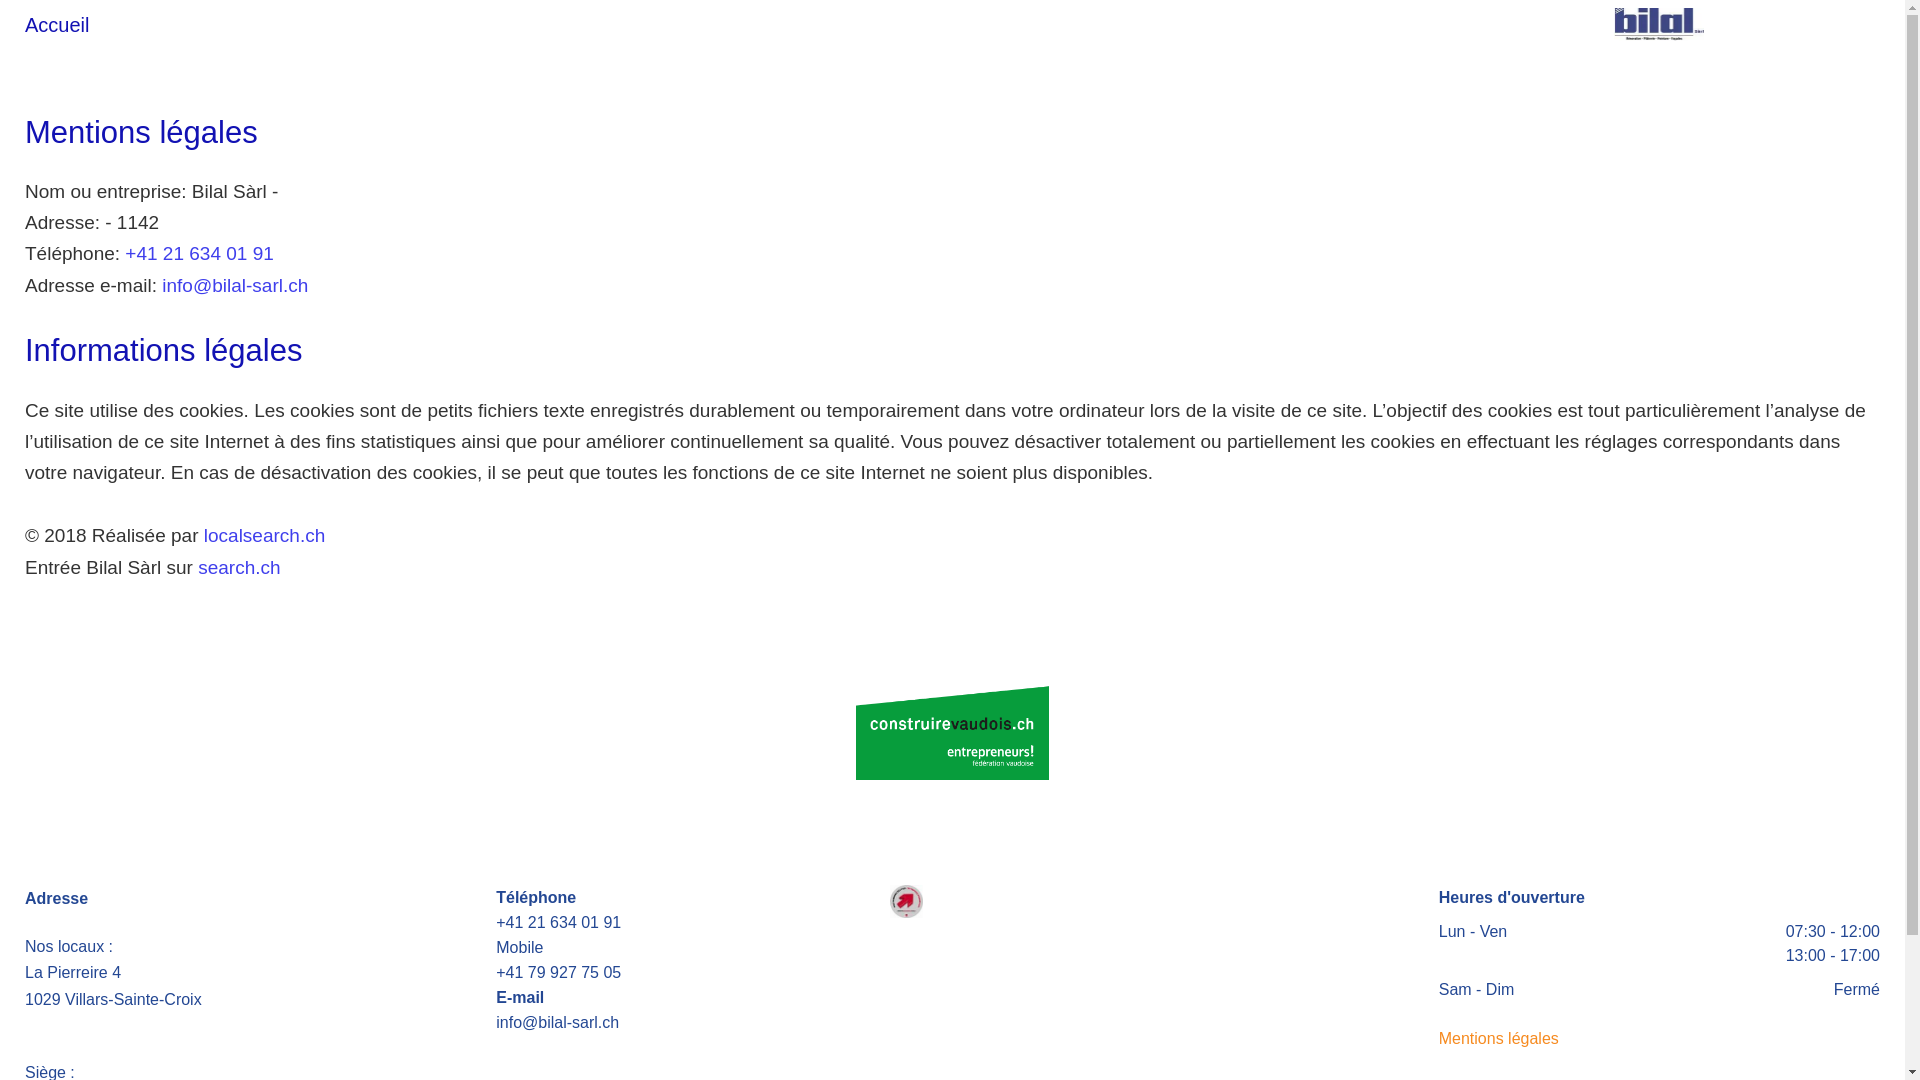 This screenshot has width=1920, height=1080. Describe the element at coordinates (264, 536) in the screenshot. I see `localsearch.ch` at that location.